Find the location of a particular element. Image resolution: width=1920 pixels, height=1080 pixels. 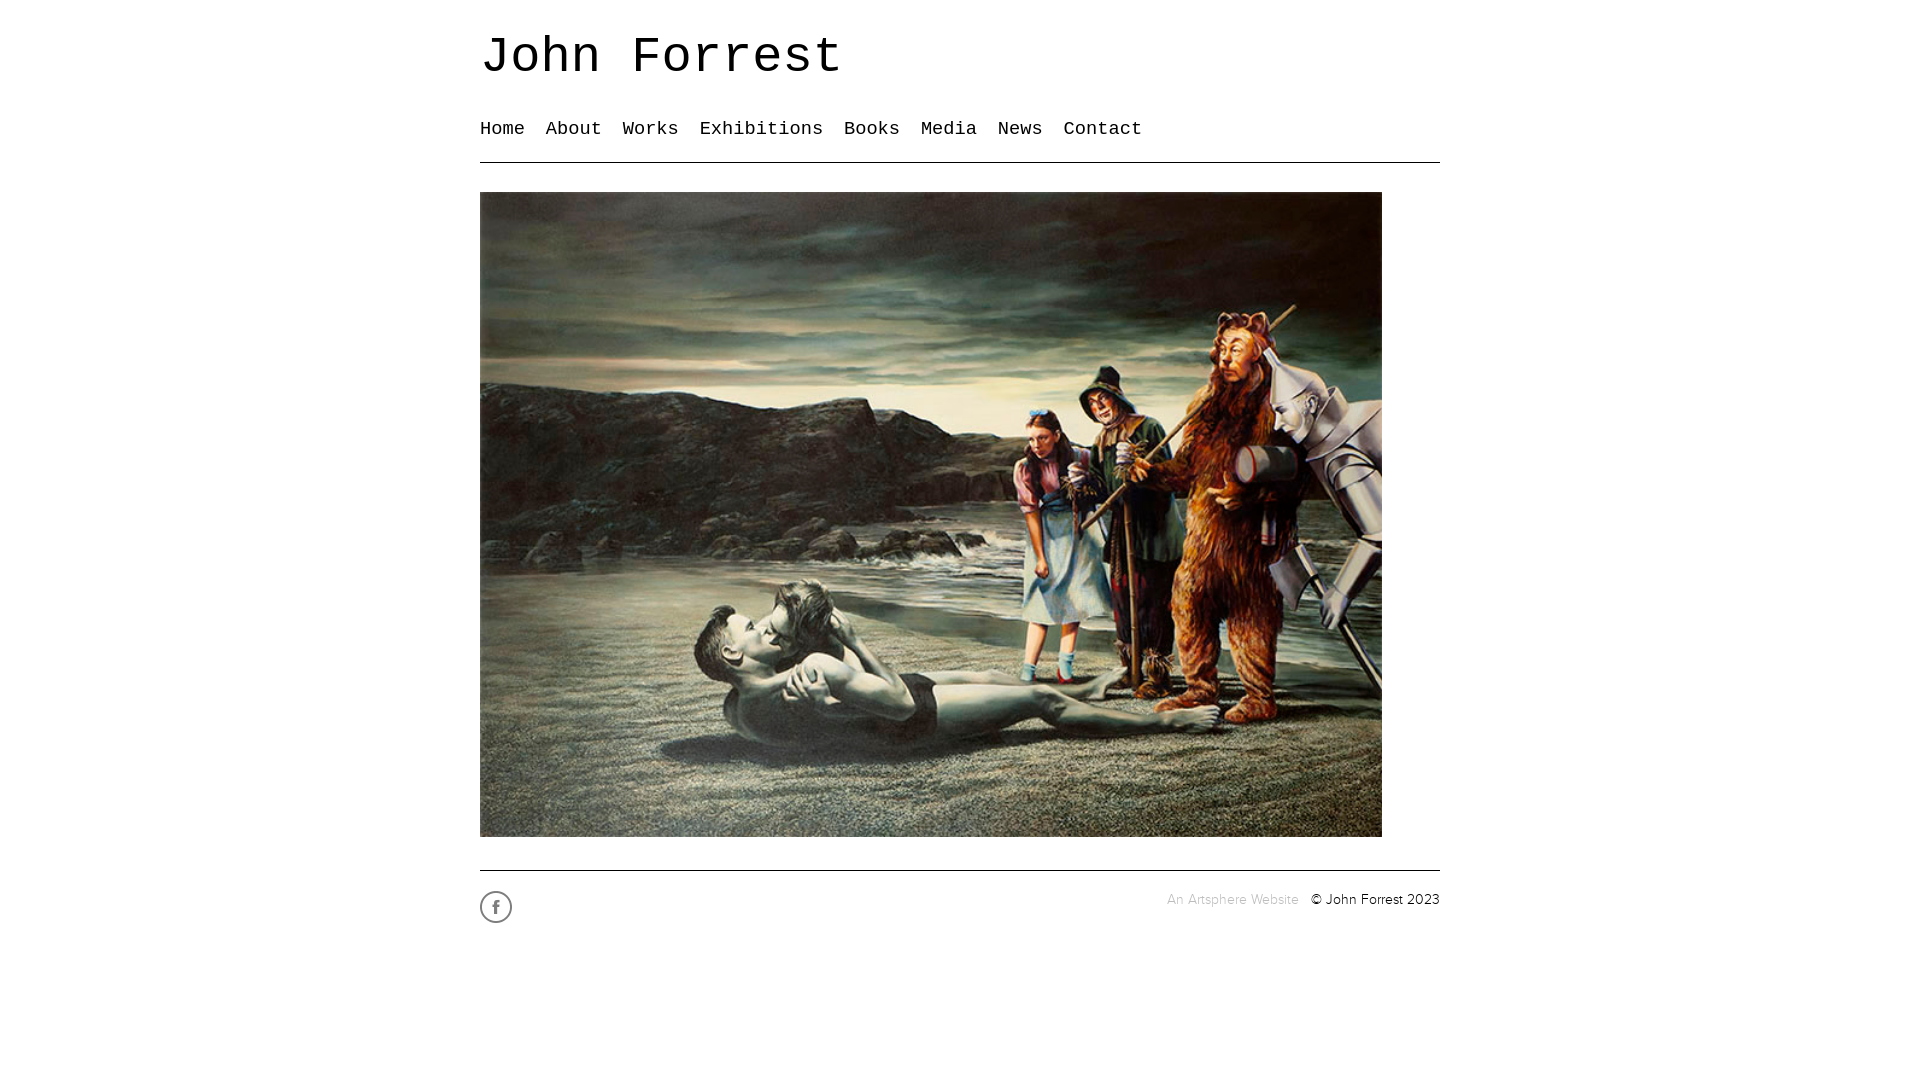

An Artsphere Website is located at coordinates (1233, 900).